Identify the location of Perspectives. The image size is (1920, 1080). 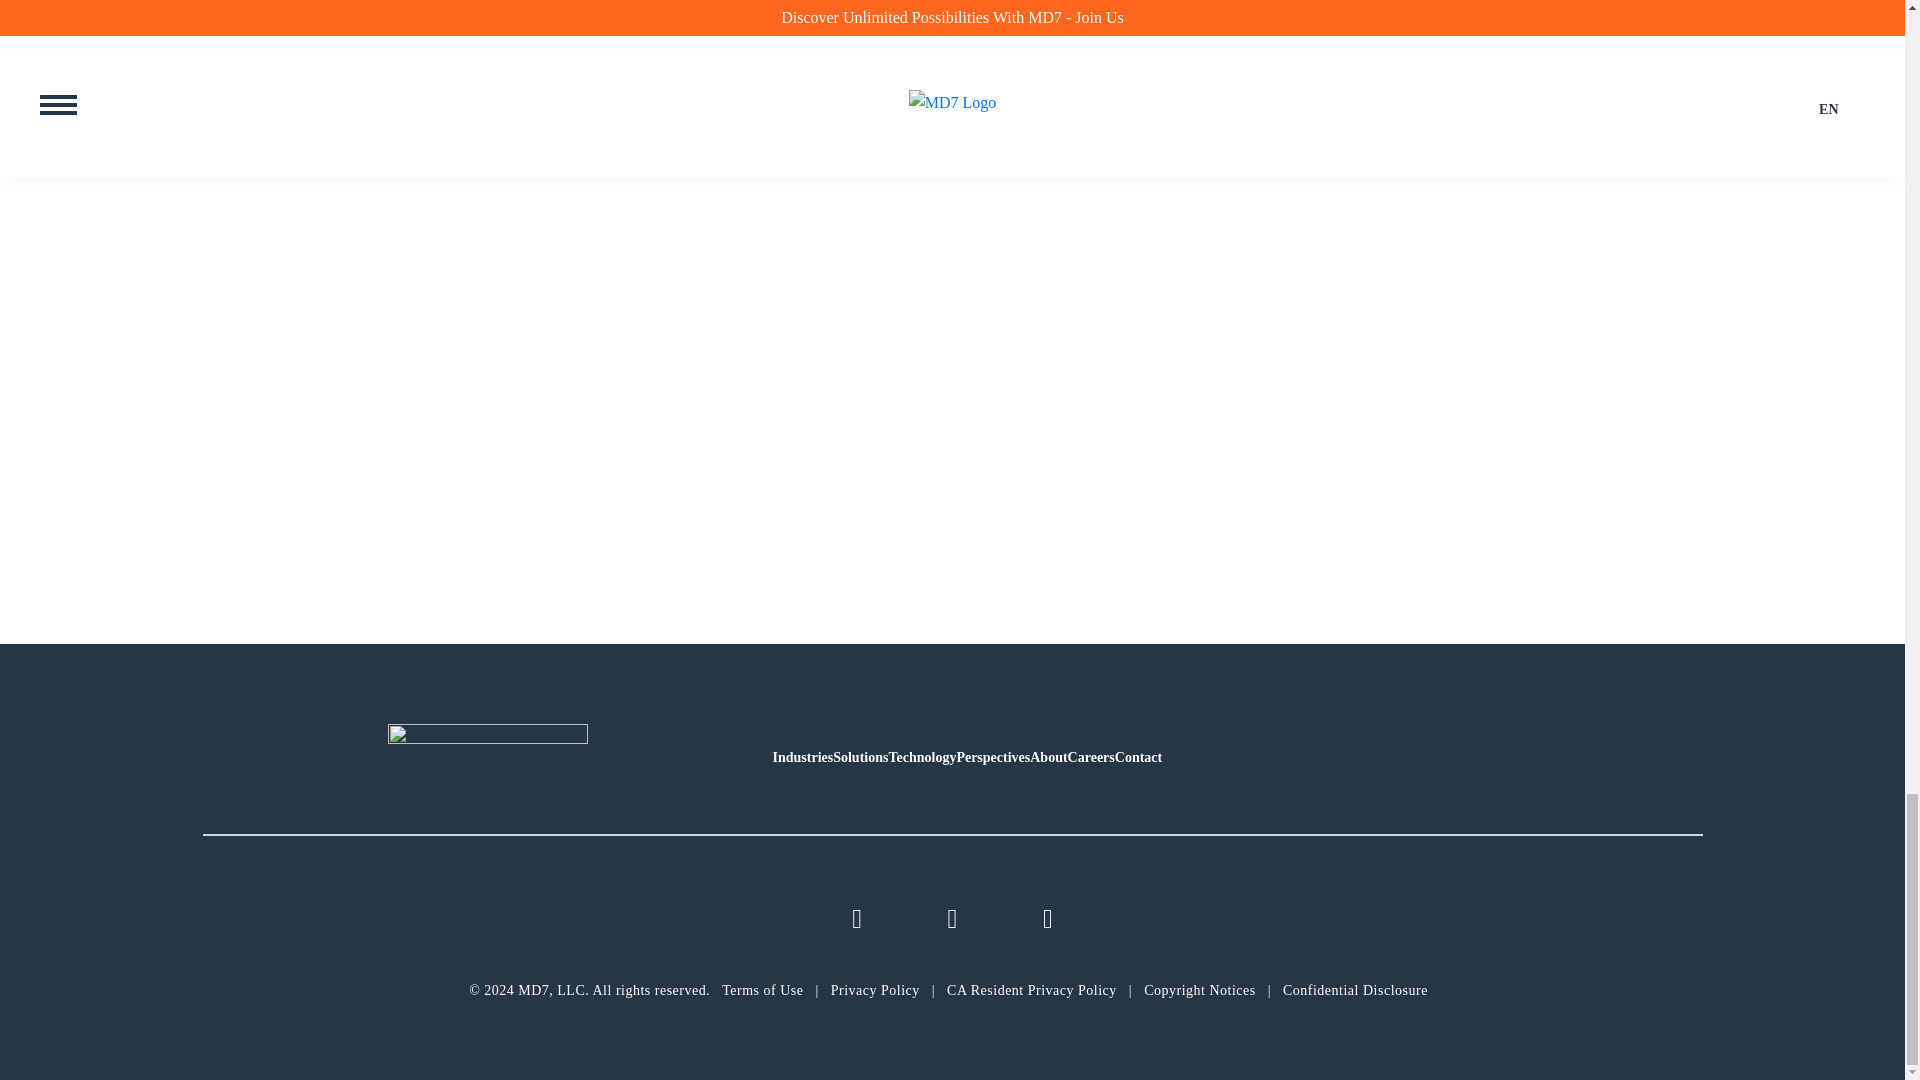
(992, 756).